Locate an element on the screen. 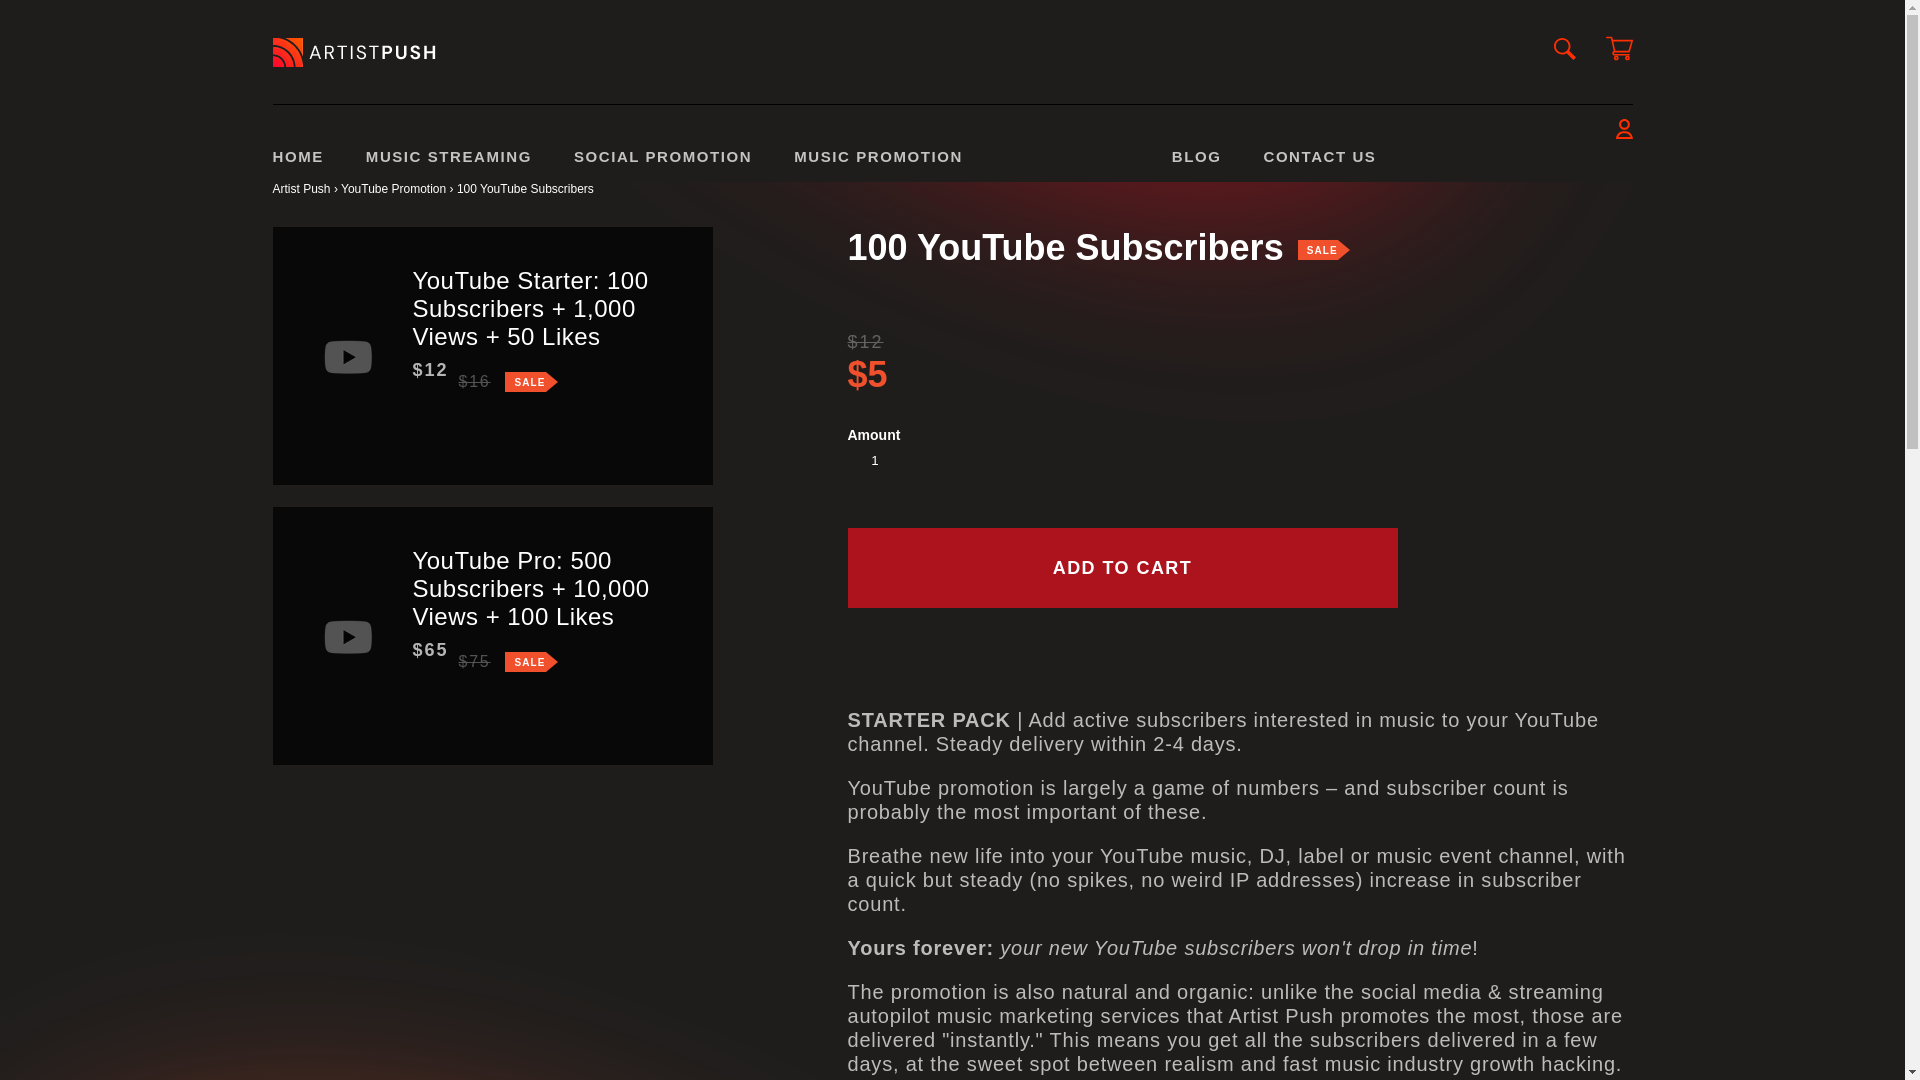  CONTACT US is located at coordinates (1320, 164).